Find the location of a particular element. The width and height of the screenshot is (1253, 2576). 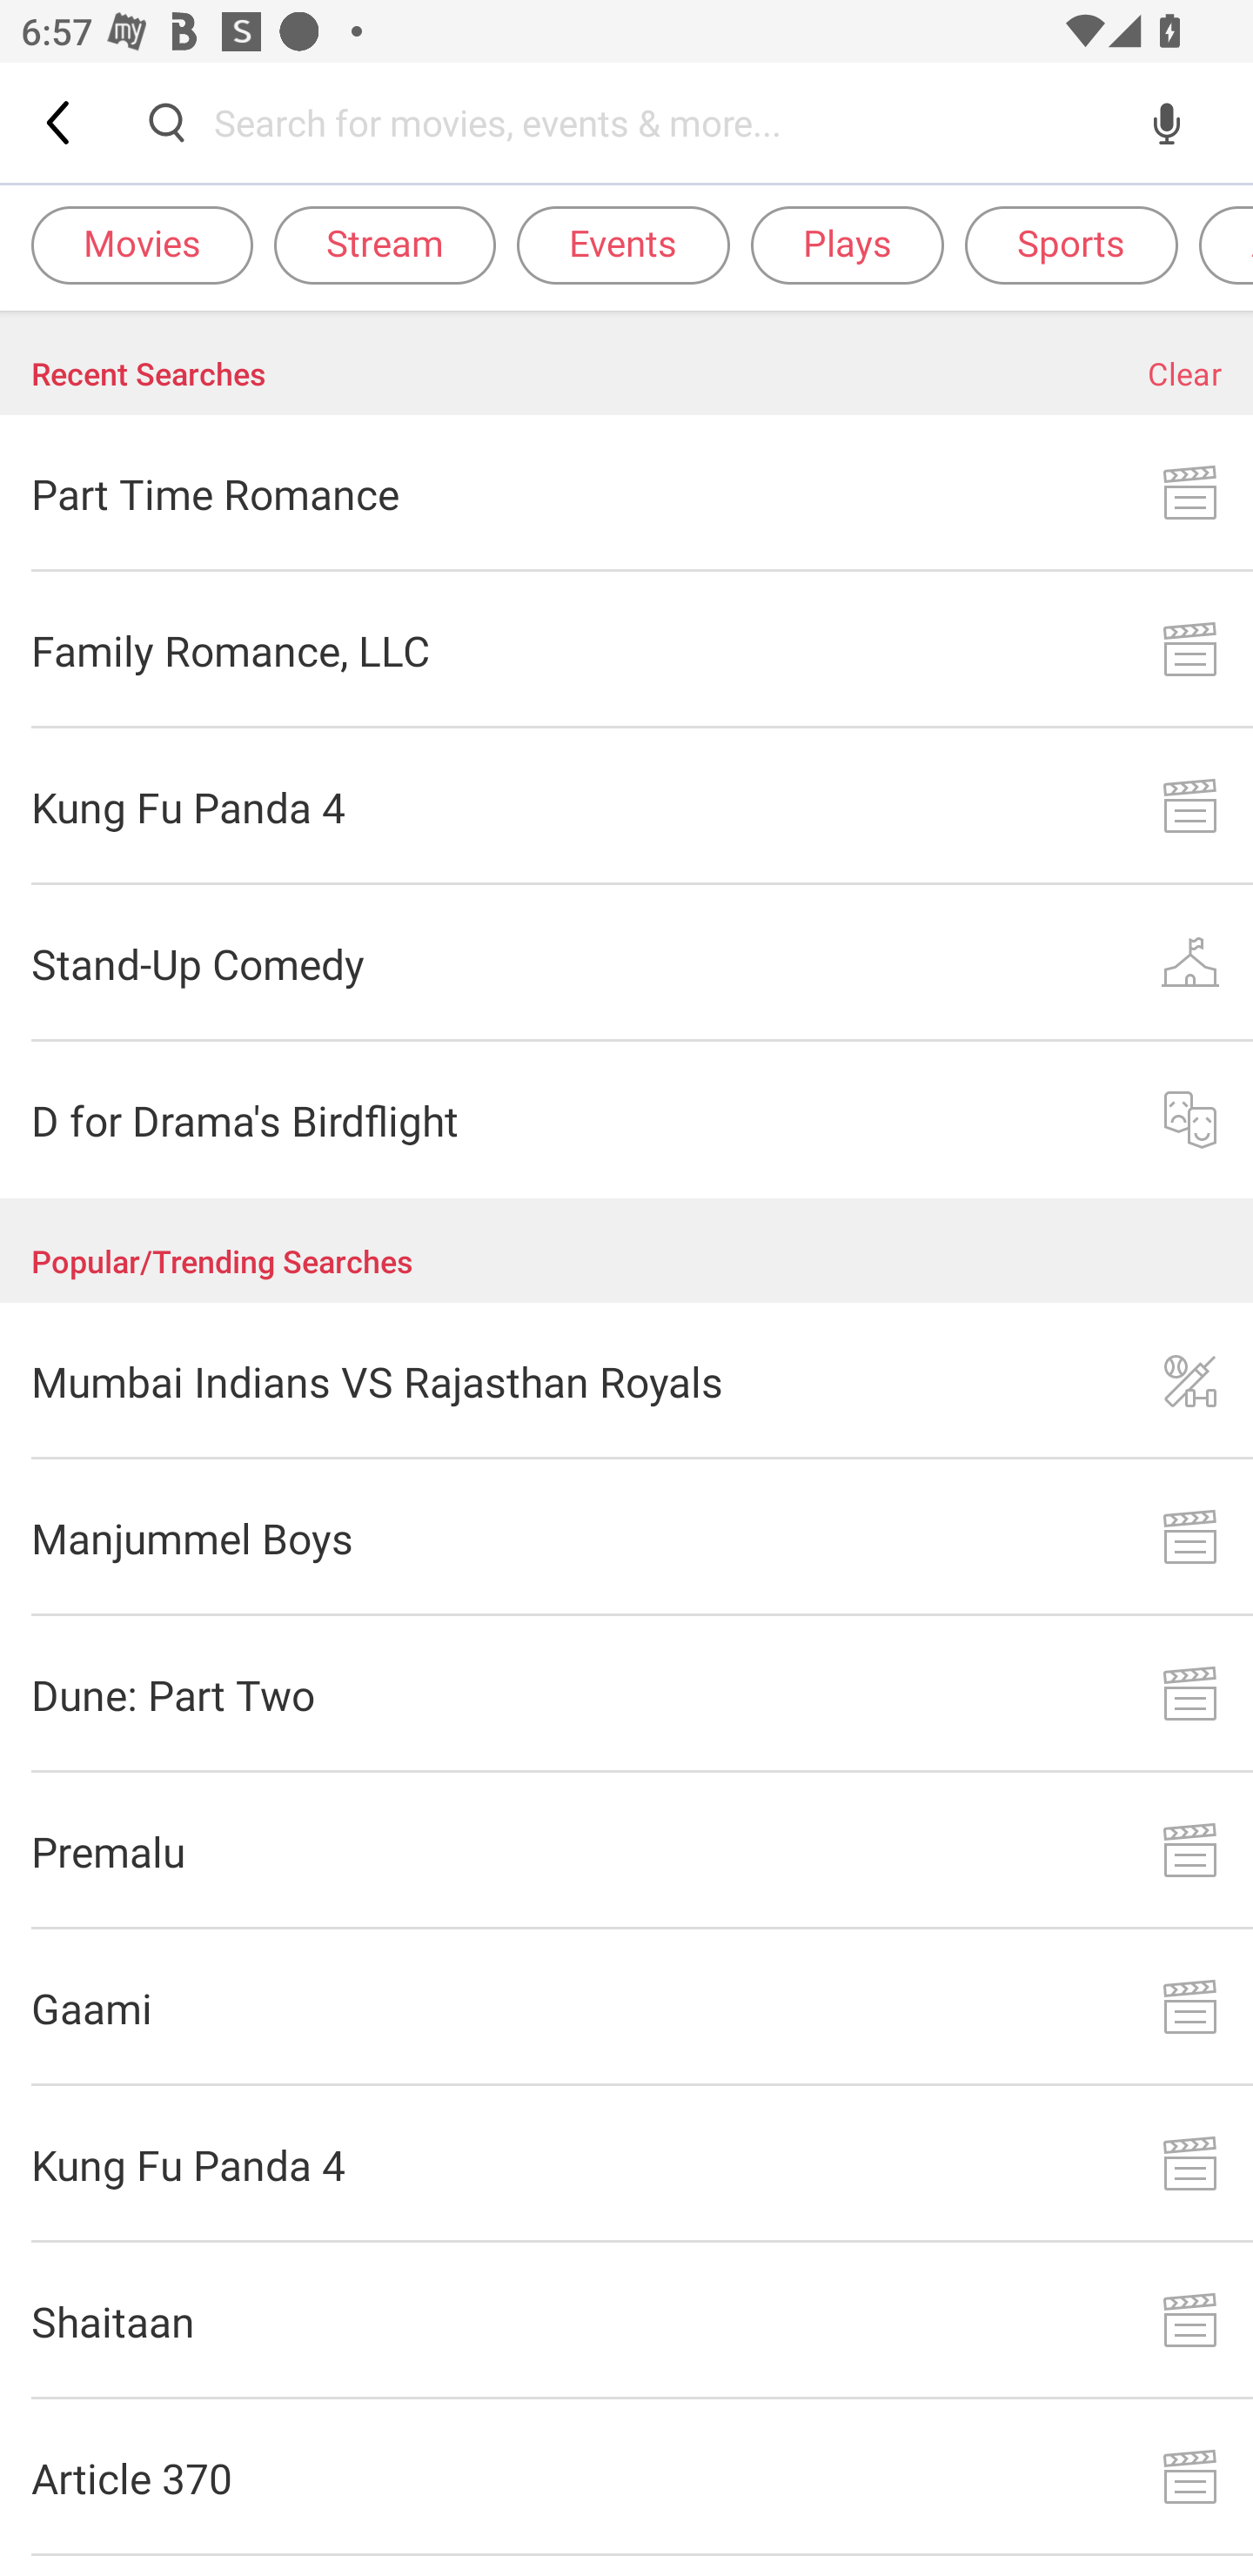

Events is located at coordinates (623, 244).